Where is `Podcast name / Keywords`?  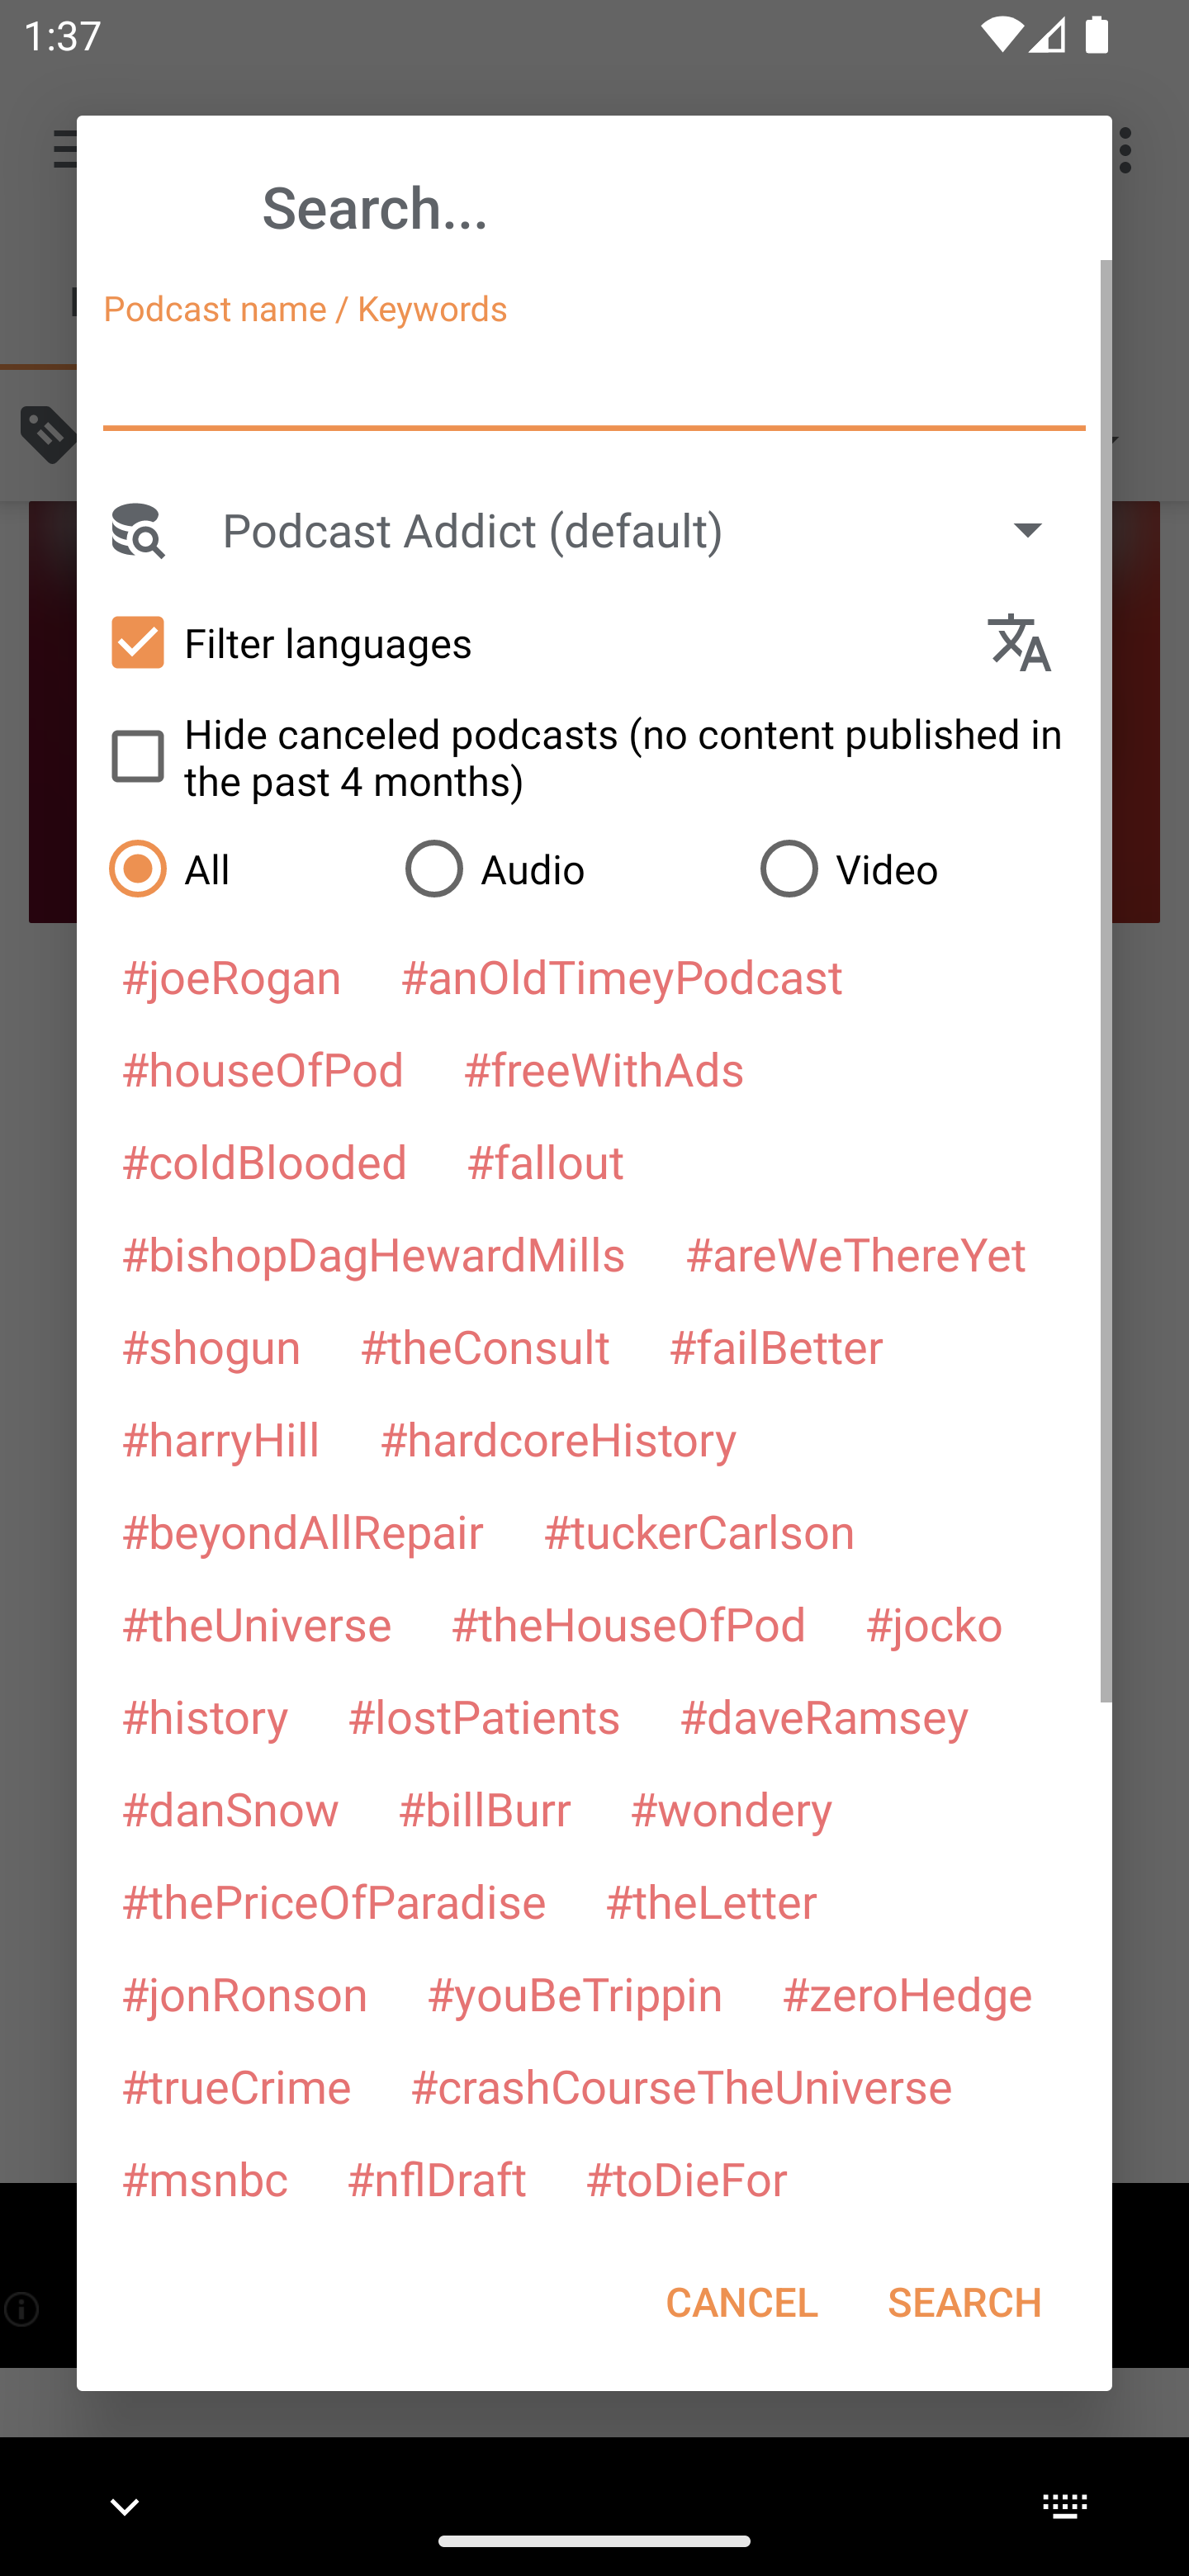
Podcast name / Keywords is located at coordinates (594, 385).